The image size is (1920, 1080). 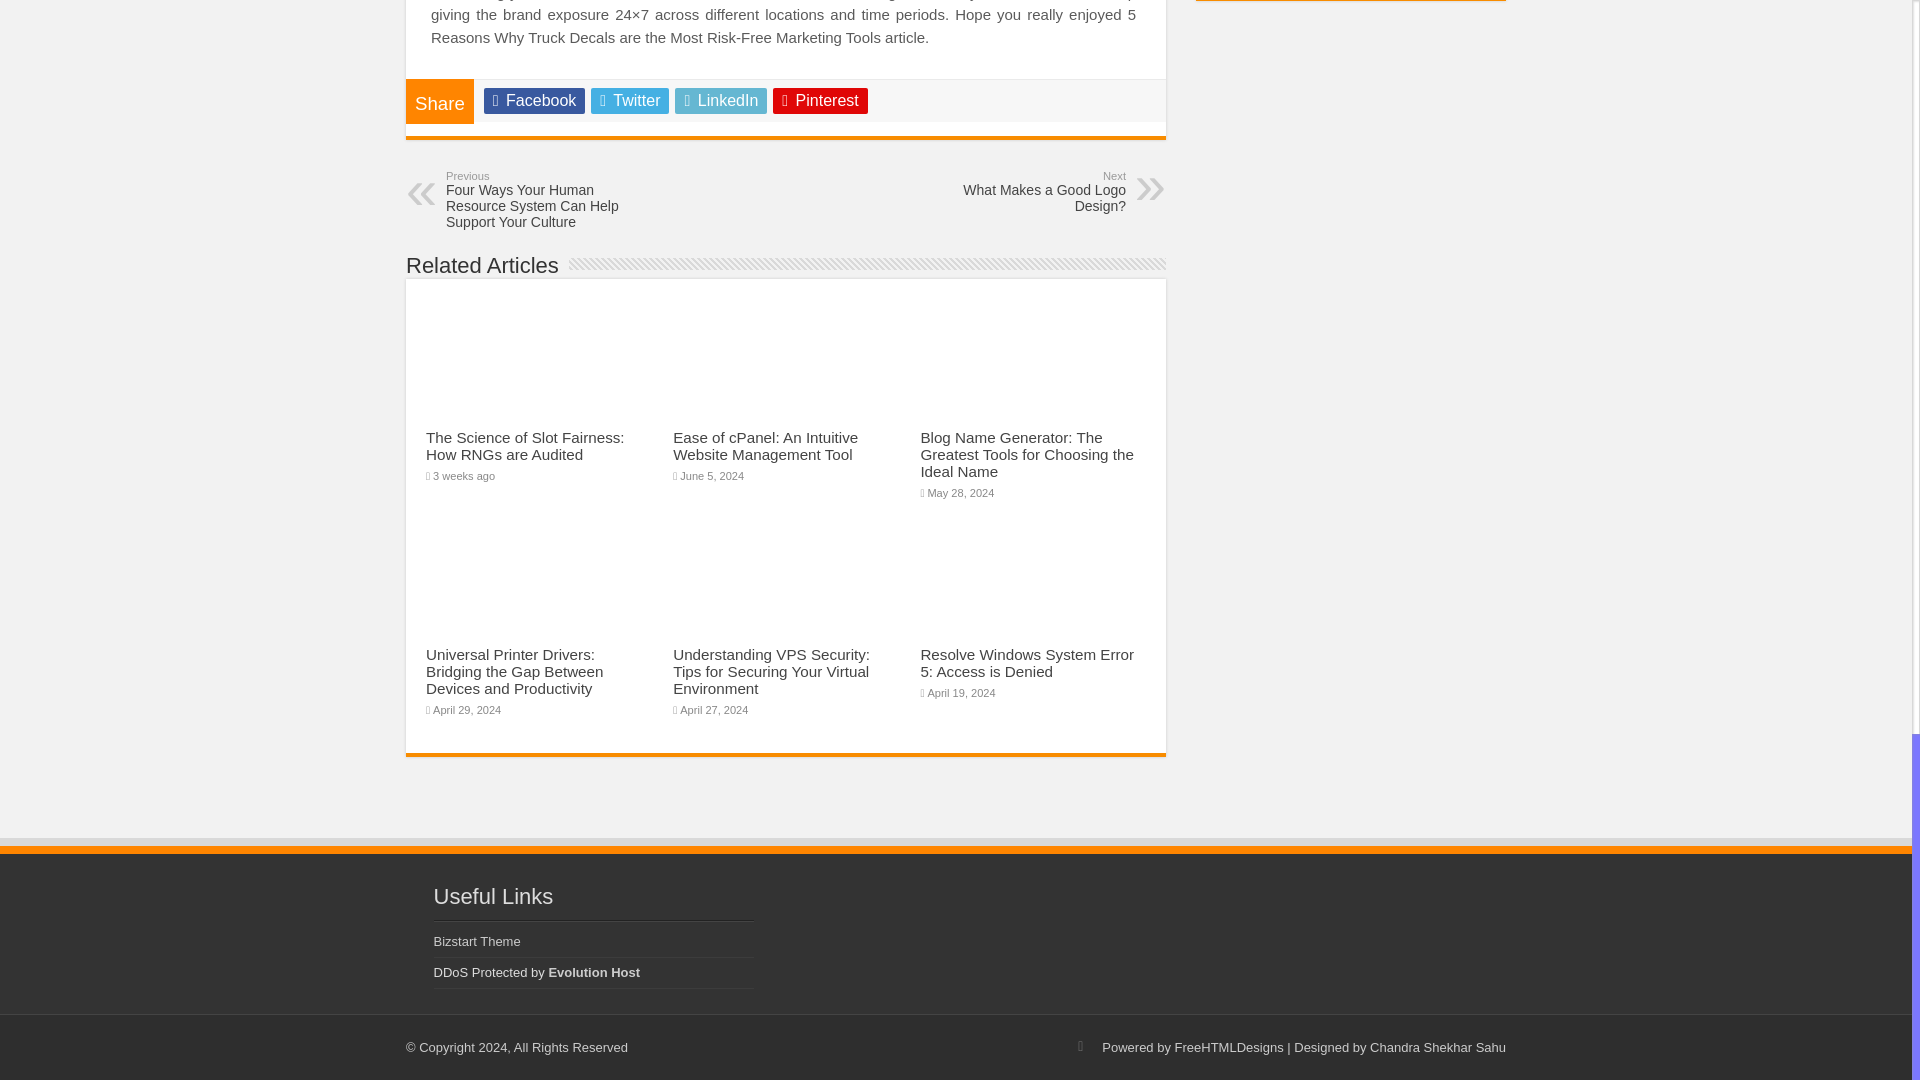 What do you see at coordinates (534, 100) in the screenshot?
I see `Ease of cPanel: An Intuitive Website Management Tool` at bounding box center [534, 100].